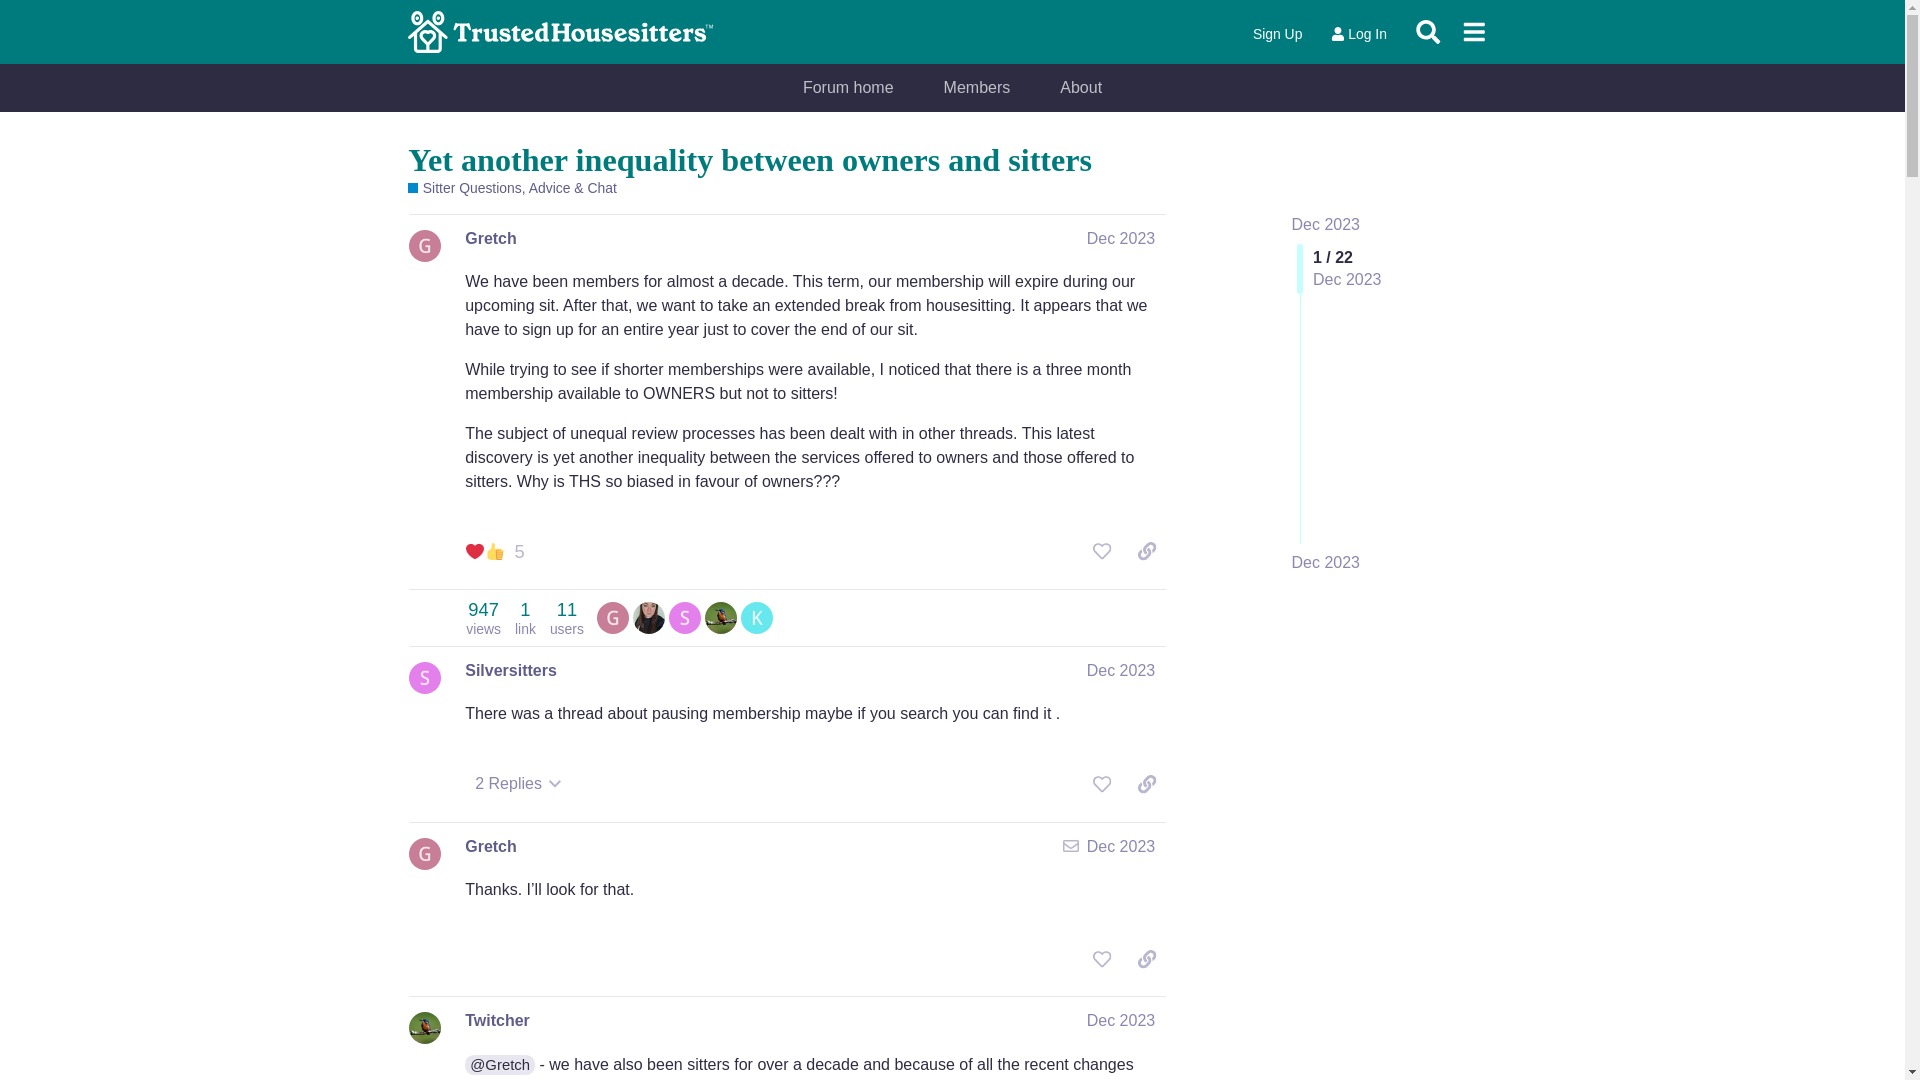 The width and height of the screenshot is (1920, 1080). Describe the element at coordinates (518, 784) in the screenshot. I see `Forum home` at that location.